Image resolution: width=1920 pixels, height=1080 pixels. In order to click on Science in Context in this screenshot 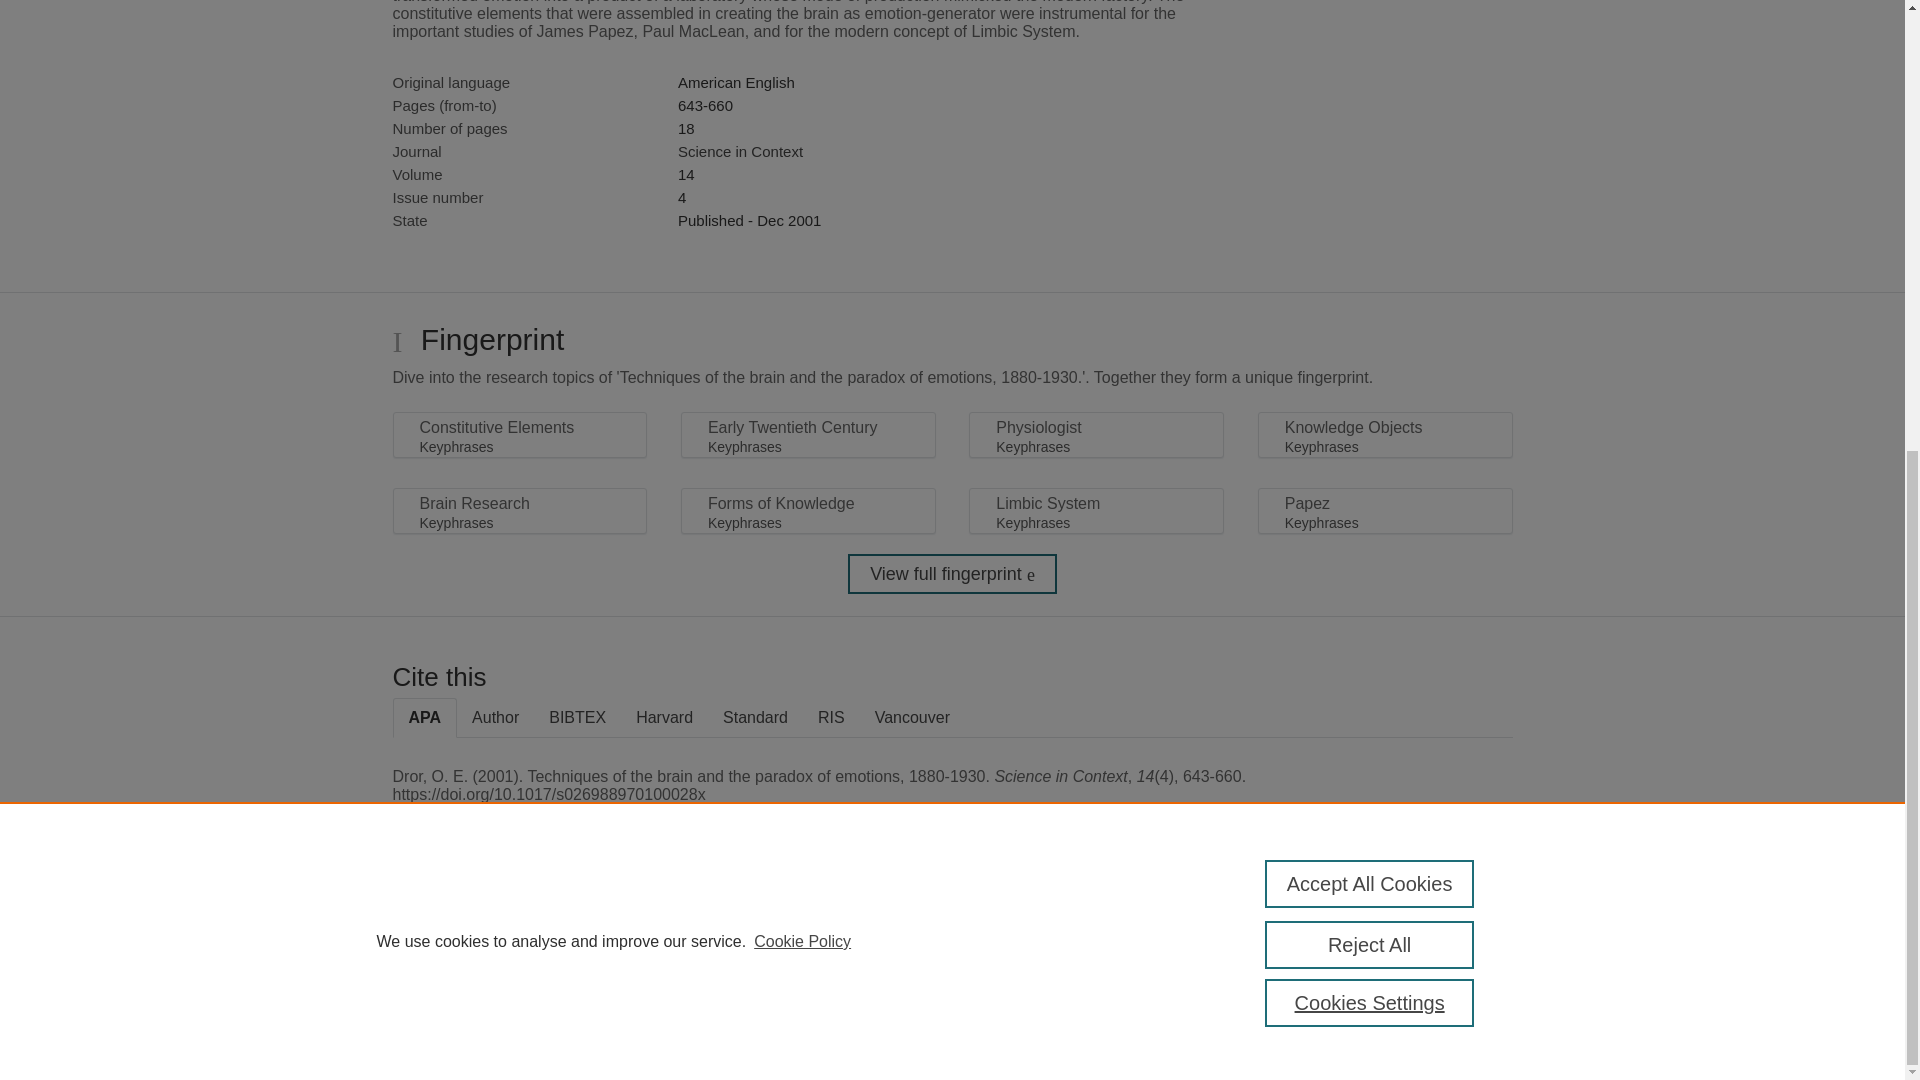, I will do `click(740, 150)`.